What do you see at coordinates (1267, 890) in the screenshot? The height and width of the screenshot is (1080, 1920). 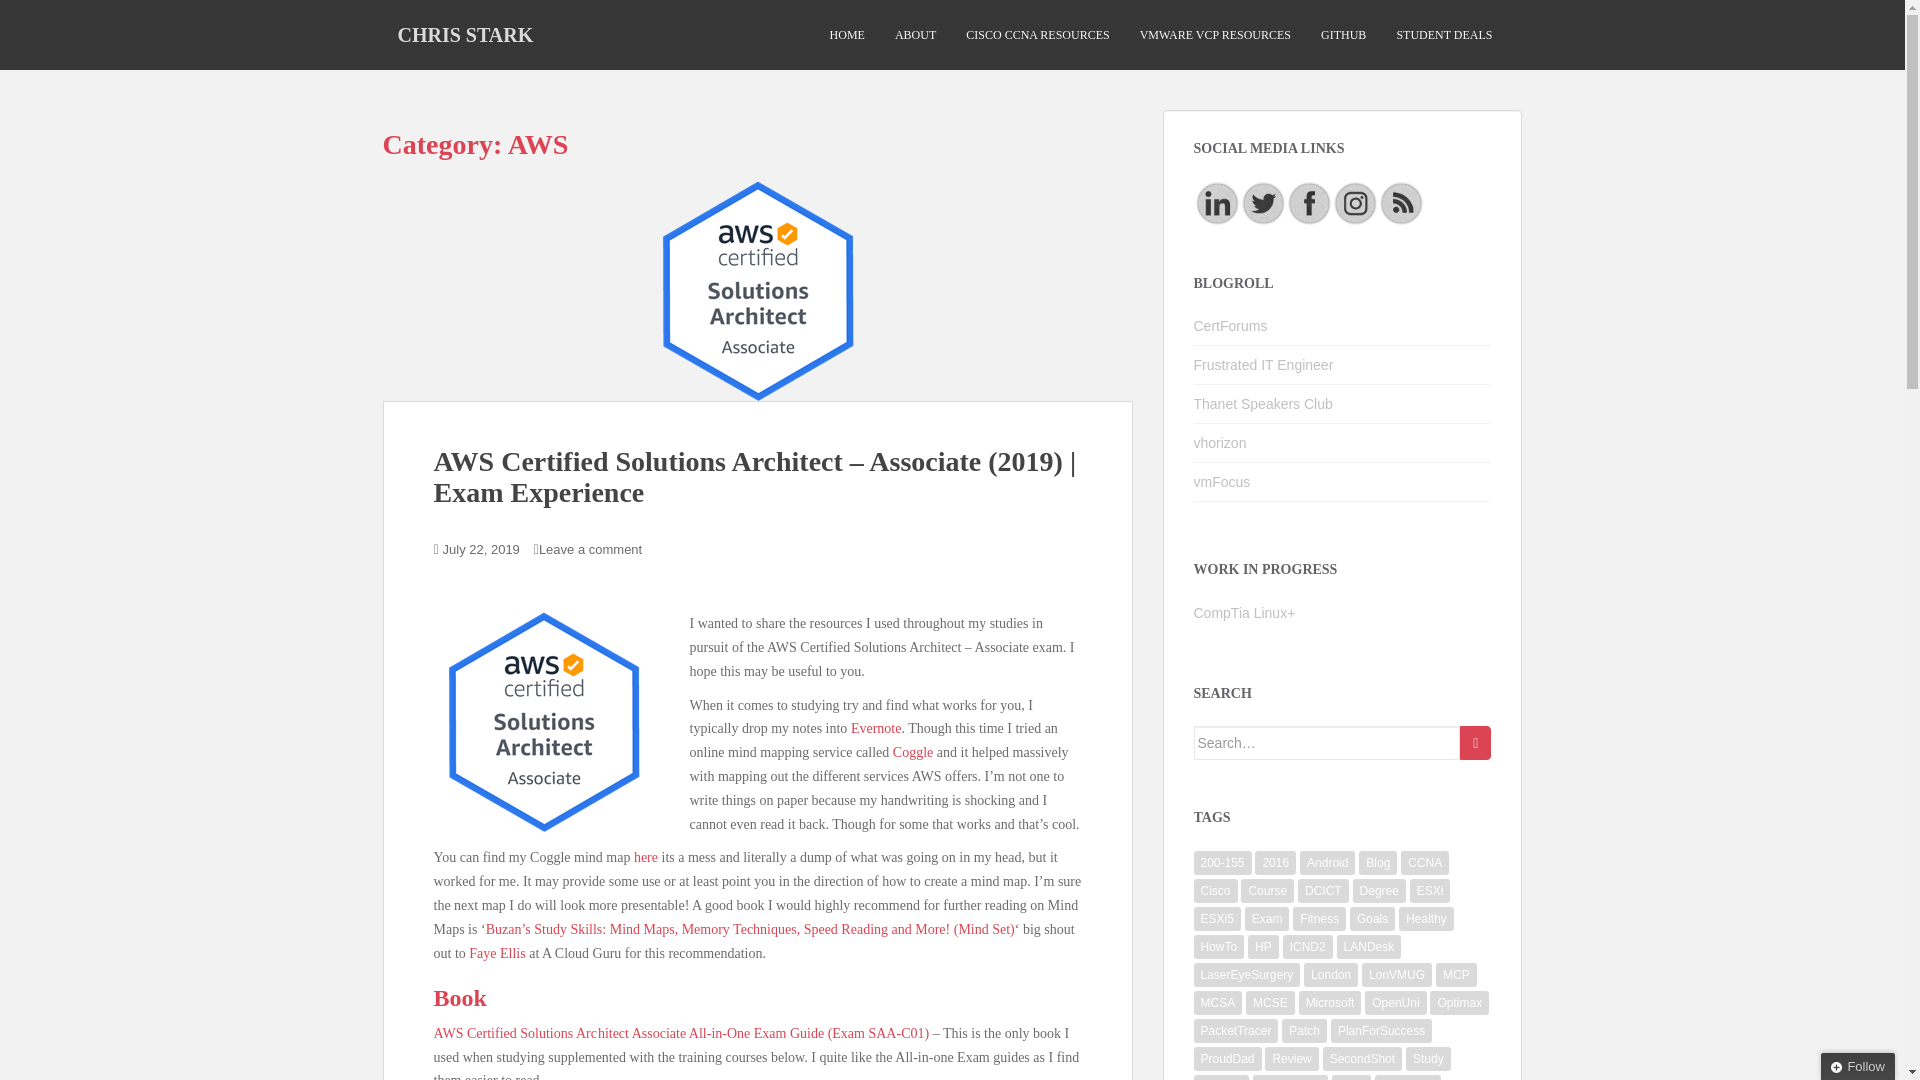 I see `Course` at bounding box center [1267, 890].